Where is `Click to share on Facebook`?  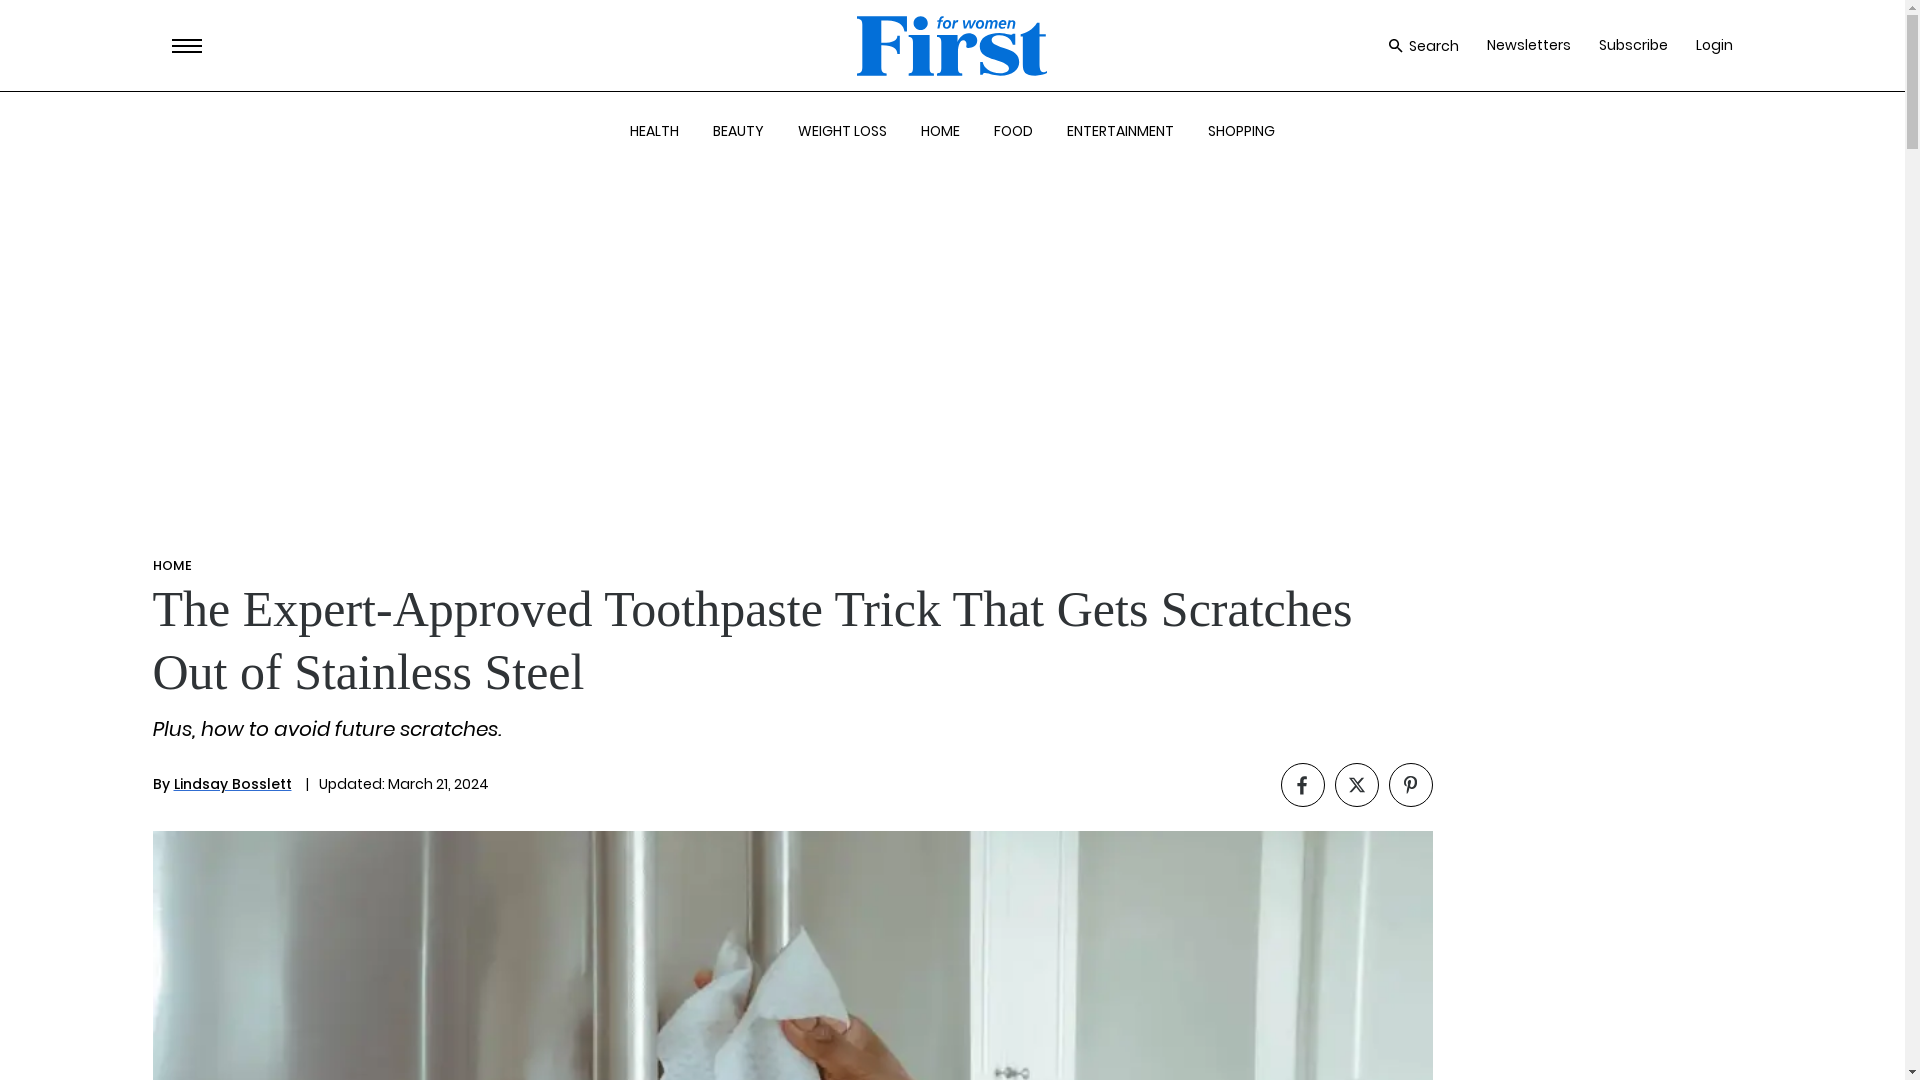 Click to share on Facebook is located at coordinates (1302, 784).